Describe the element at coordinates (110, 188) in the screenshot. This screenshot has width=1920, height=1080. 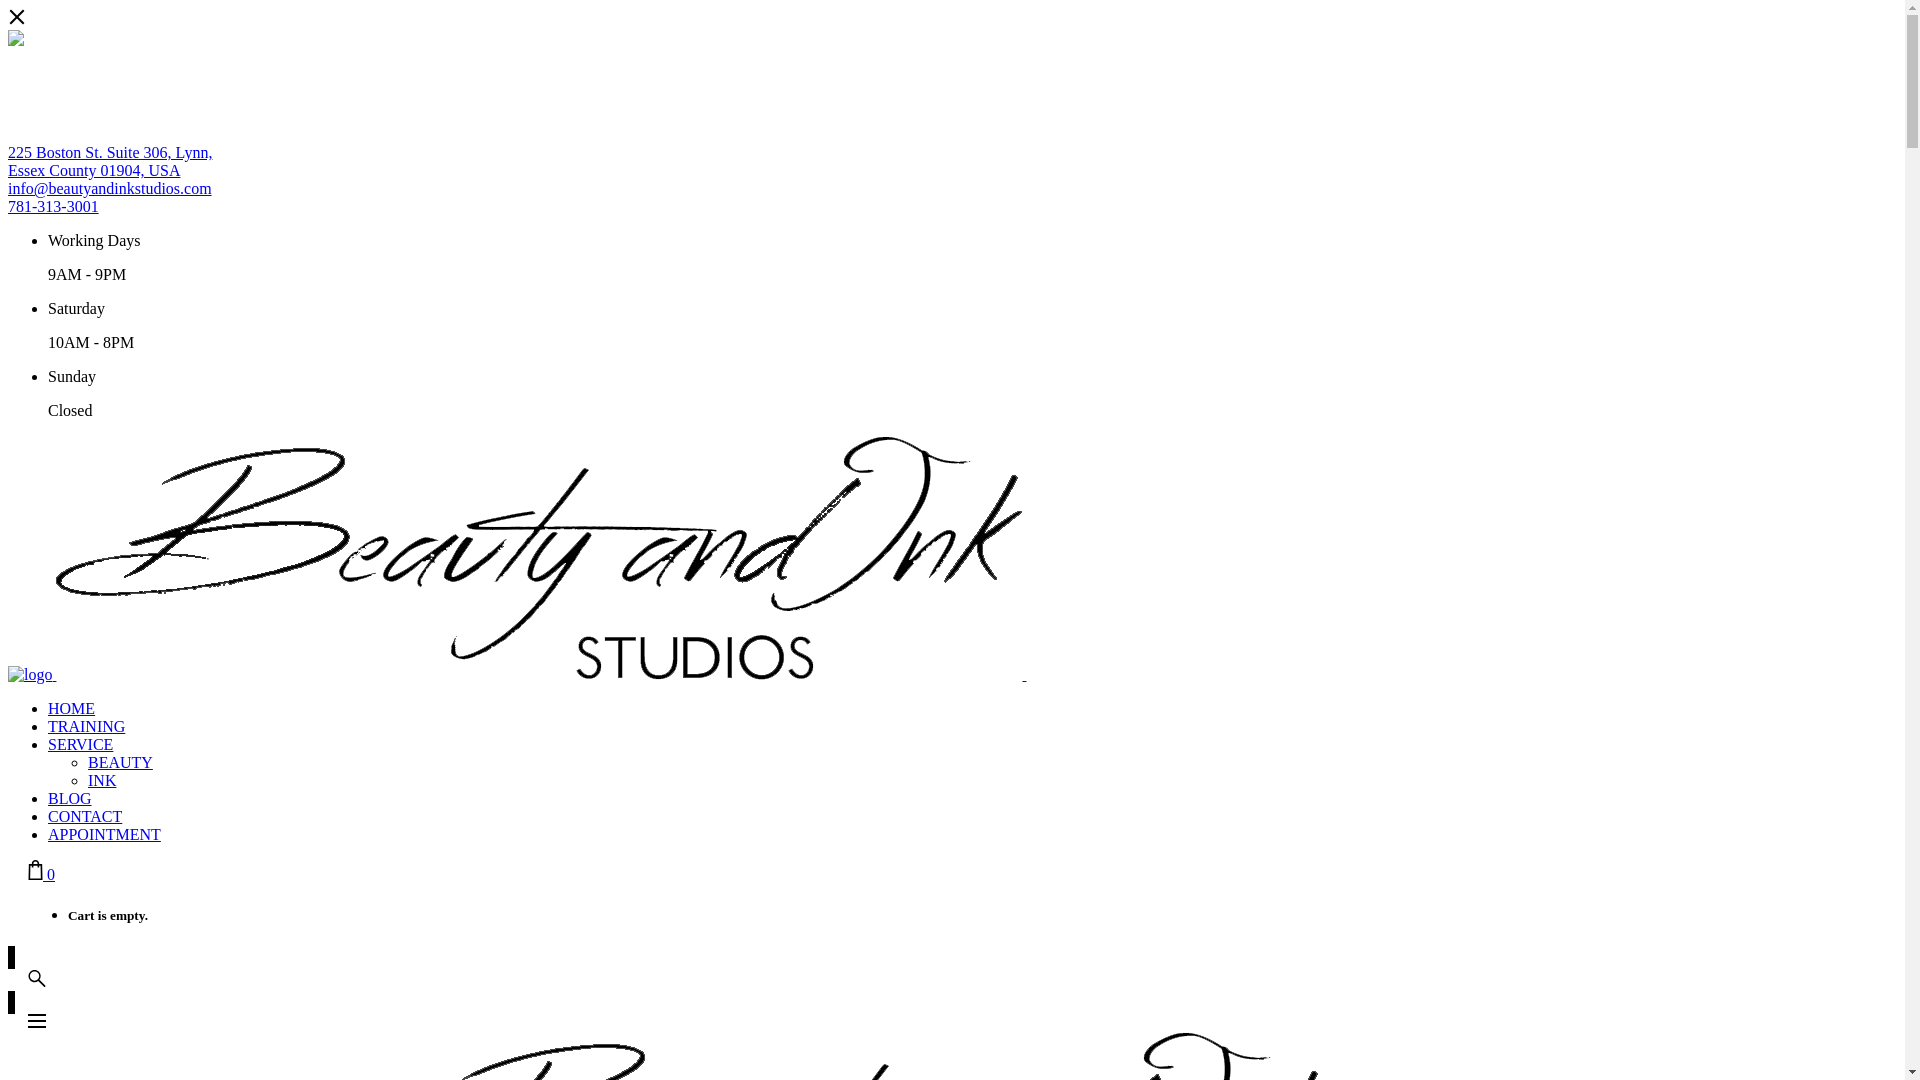
I see `info@beautyandinkstudios.com` at that location.